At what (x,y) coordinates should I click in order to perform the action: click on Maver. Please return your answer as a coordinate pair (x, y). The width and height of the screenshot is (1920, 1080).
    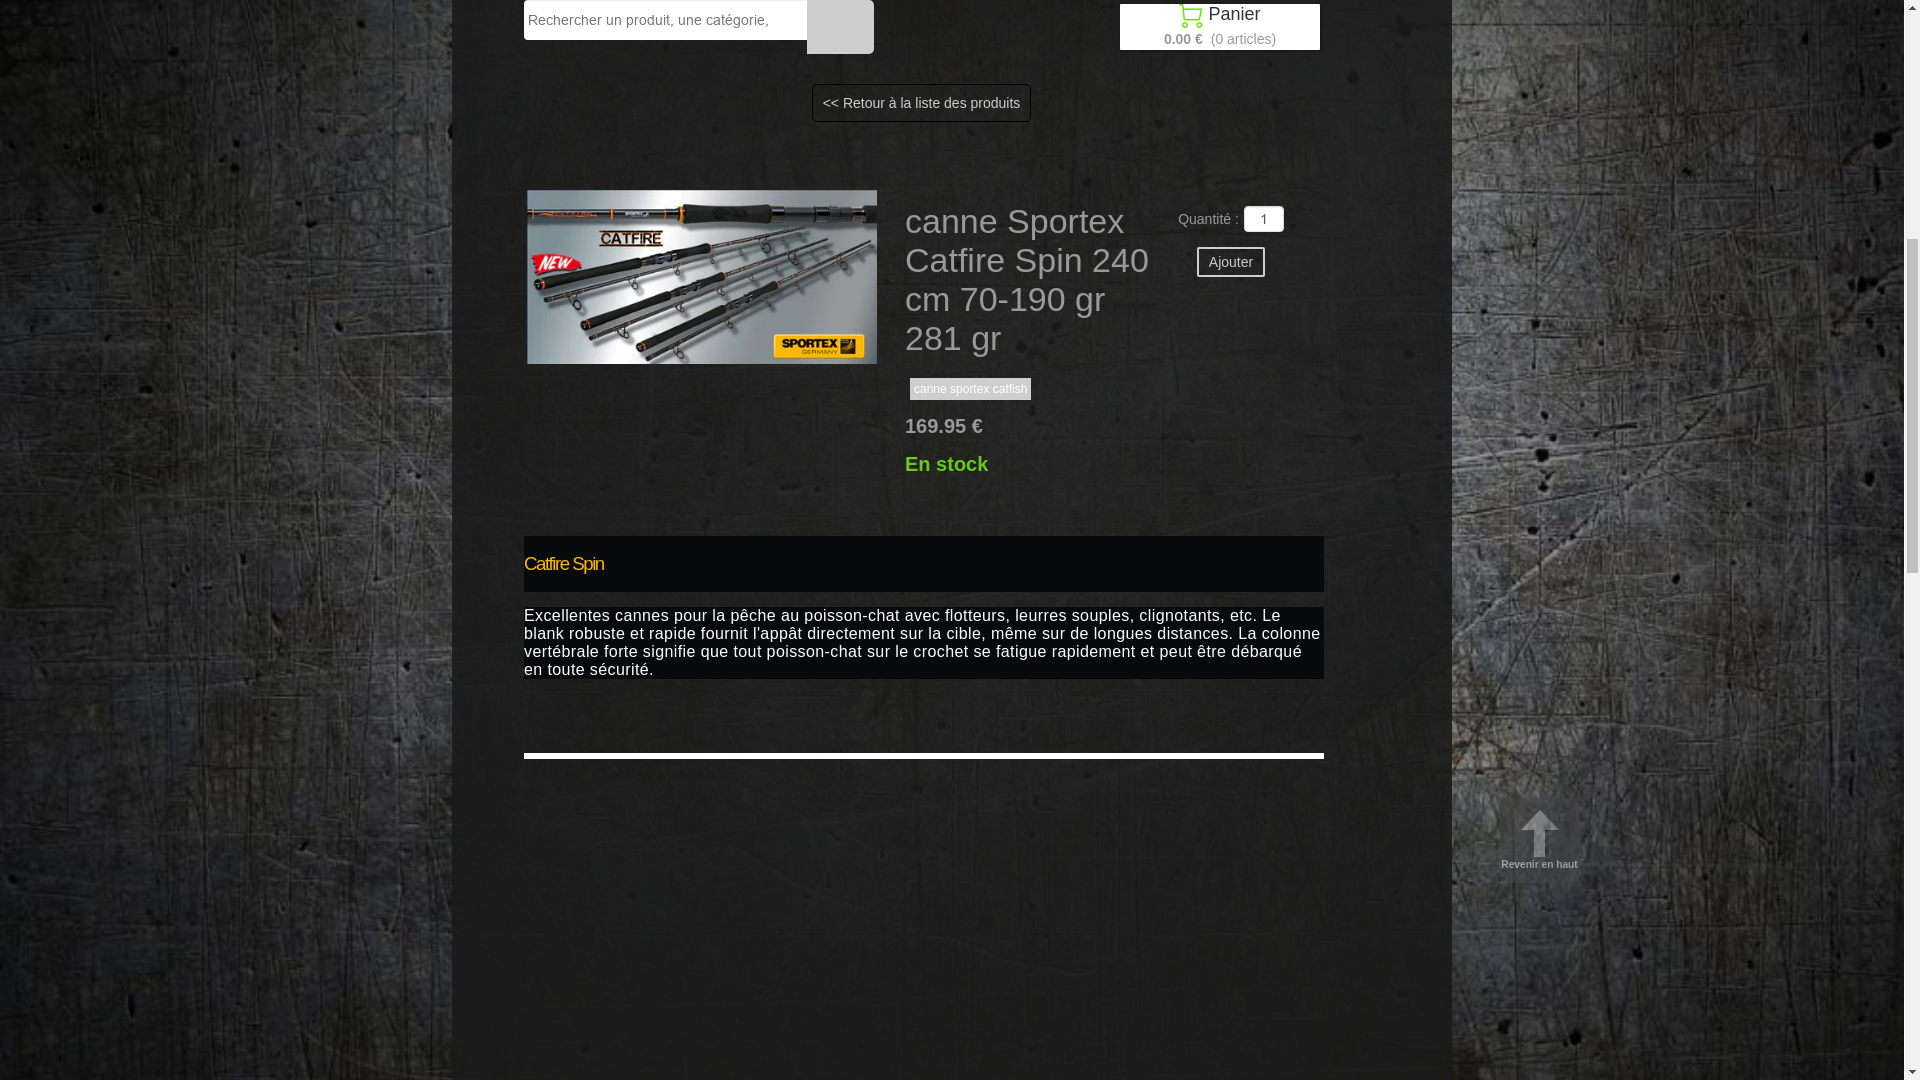
    Looking at the image, I should click on (856, 236).